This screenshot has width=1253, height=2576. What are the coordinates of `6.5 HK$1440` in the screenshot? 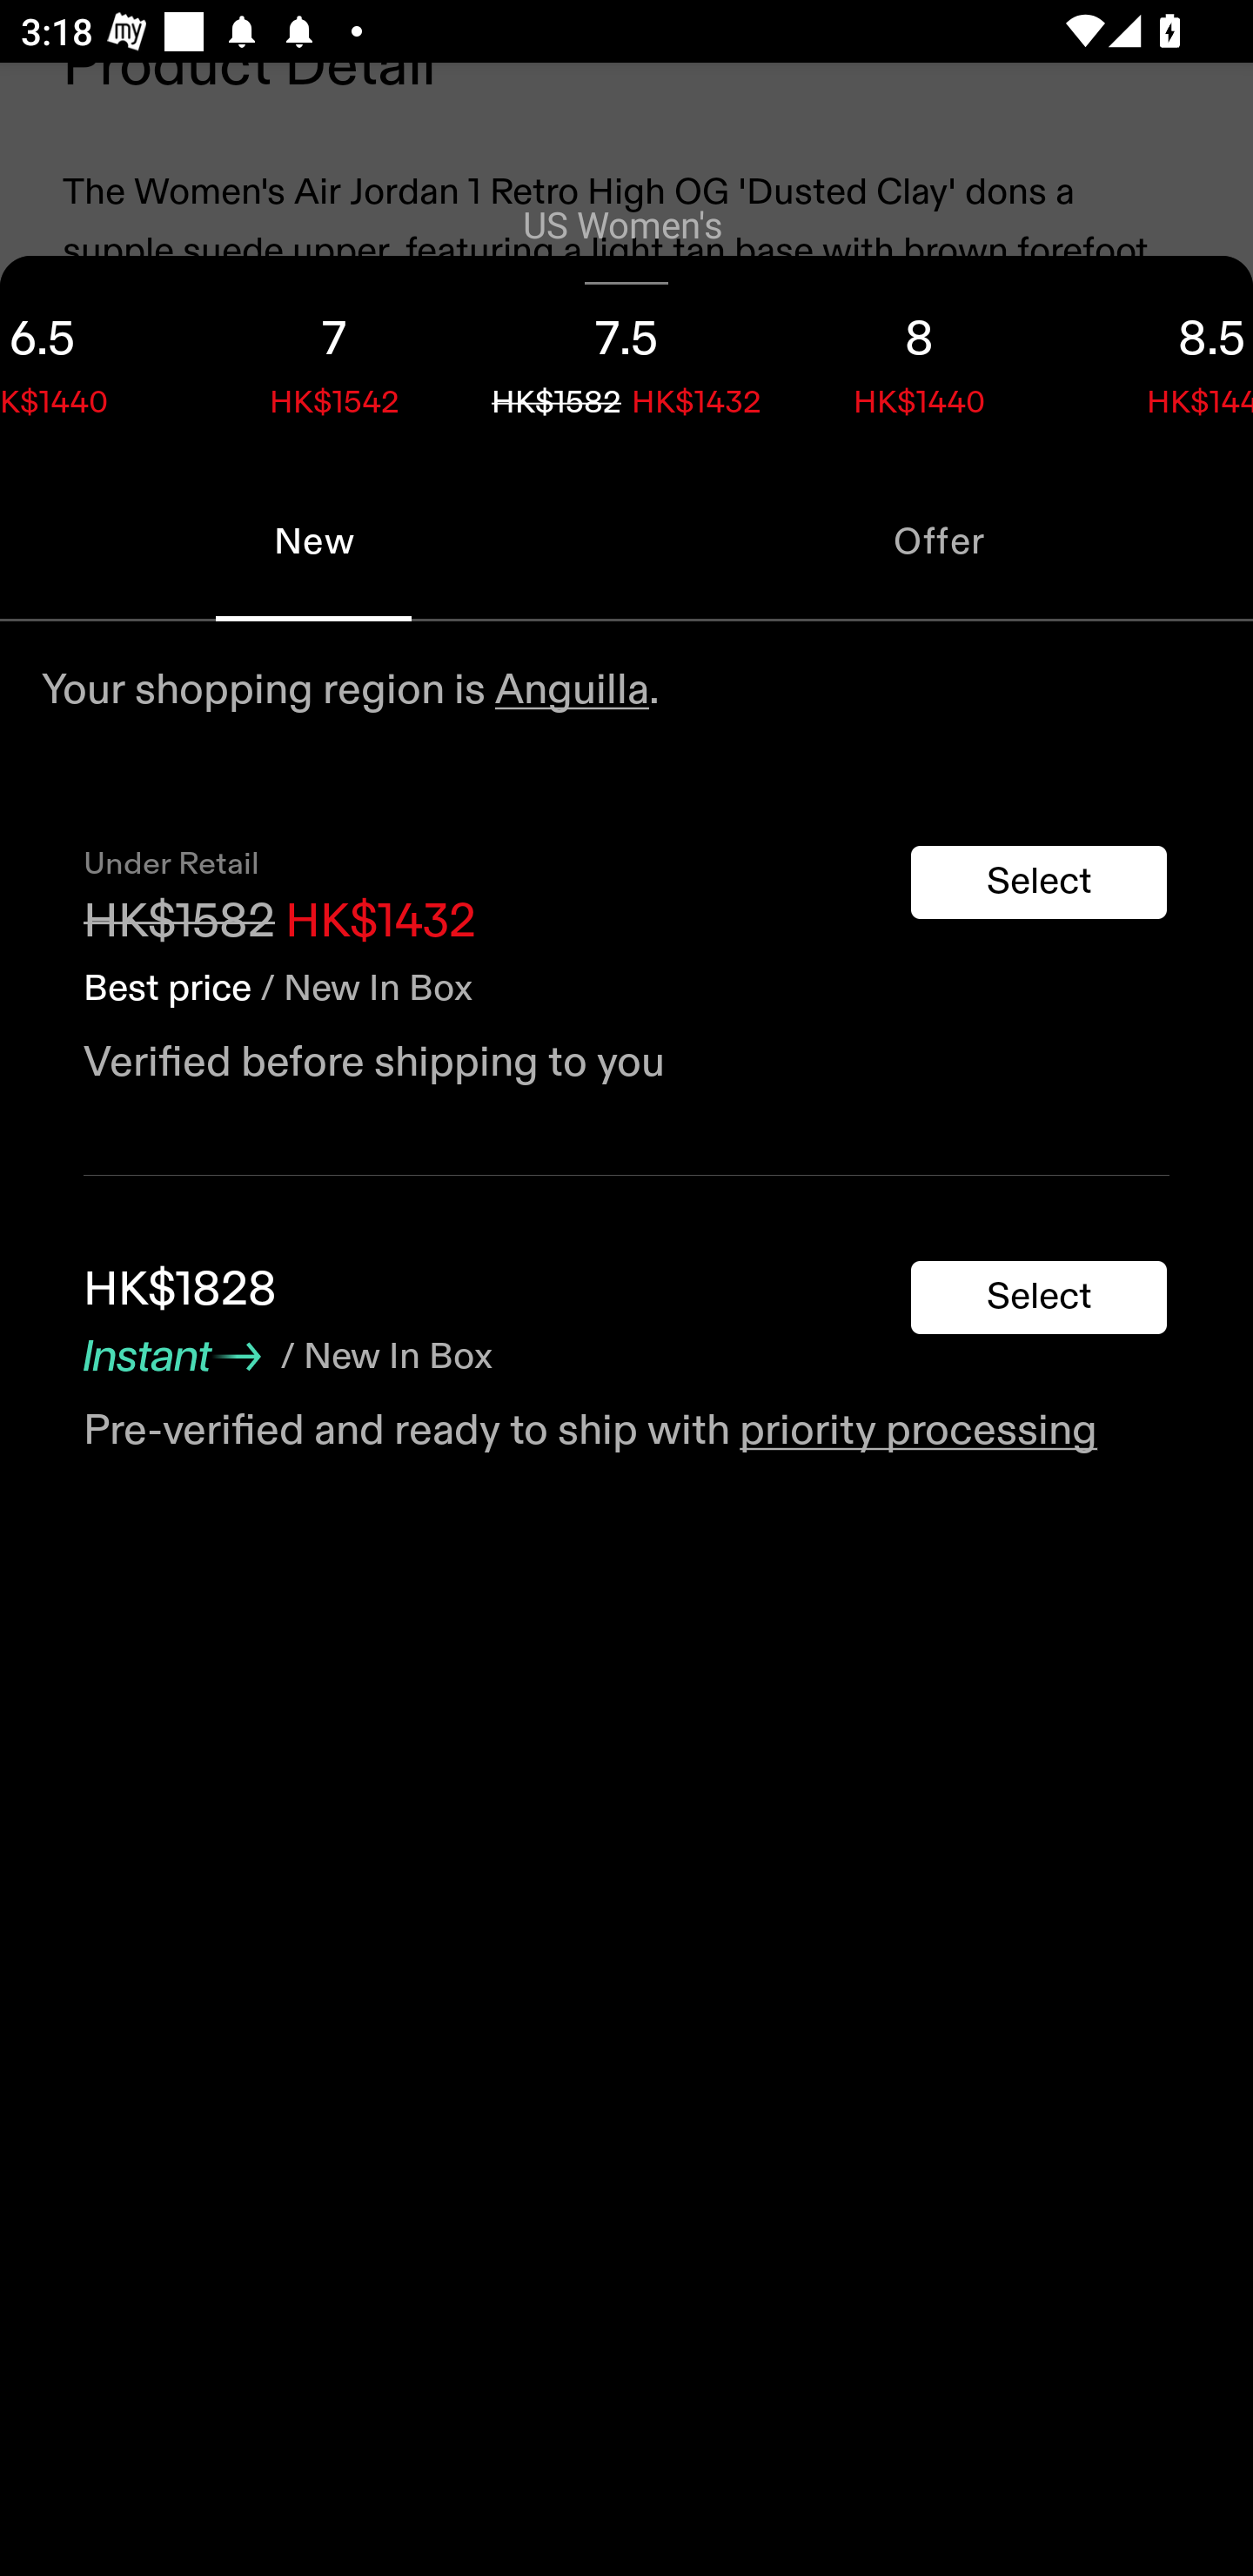 It's located at (94, 359).